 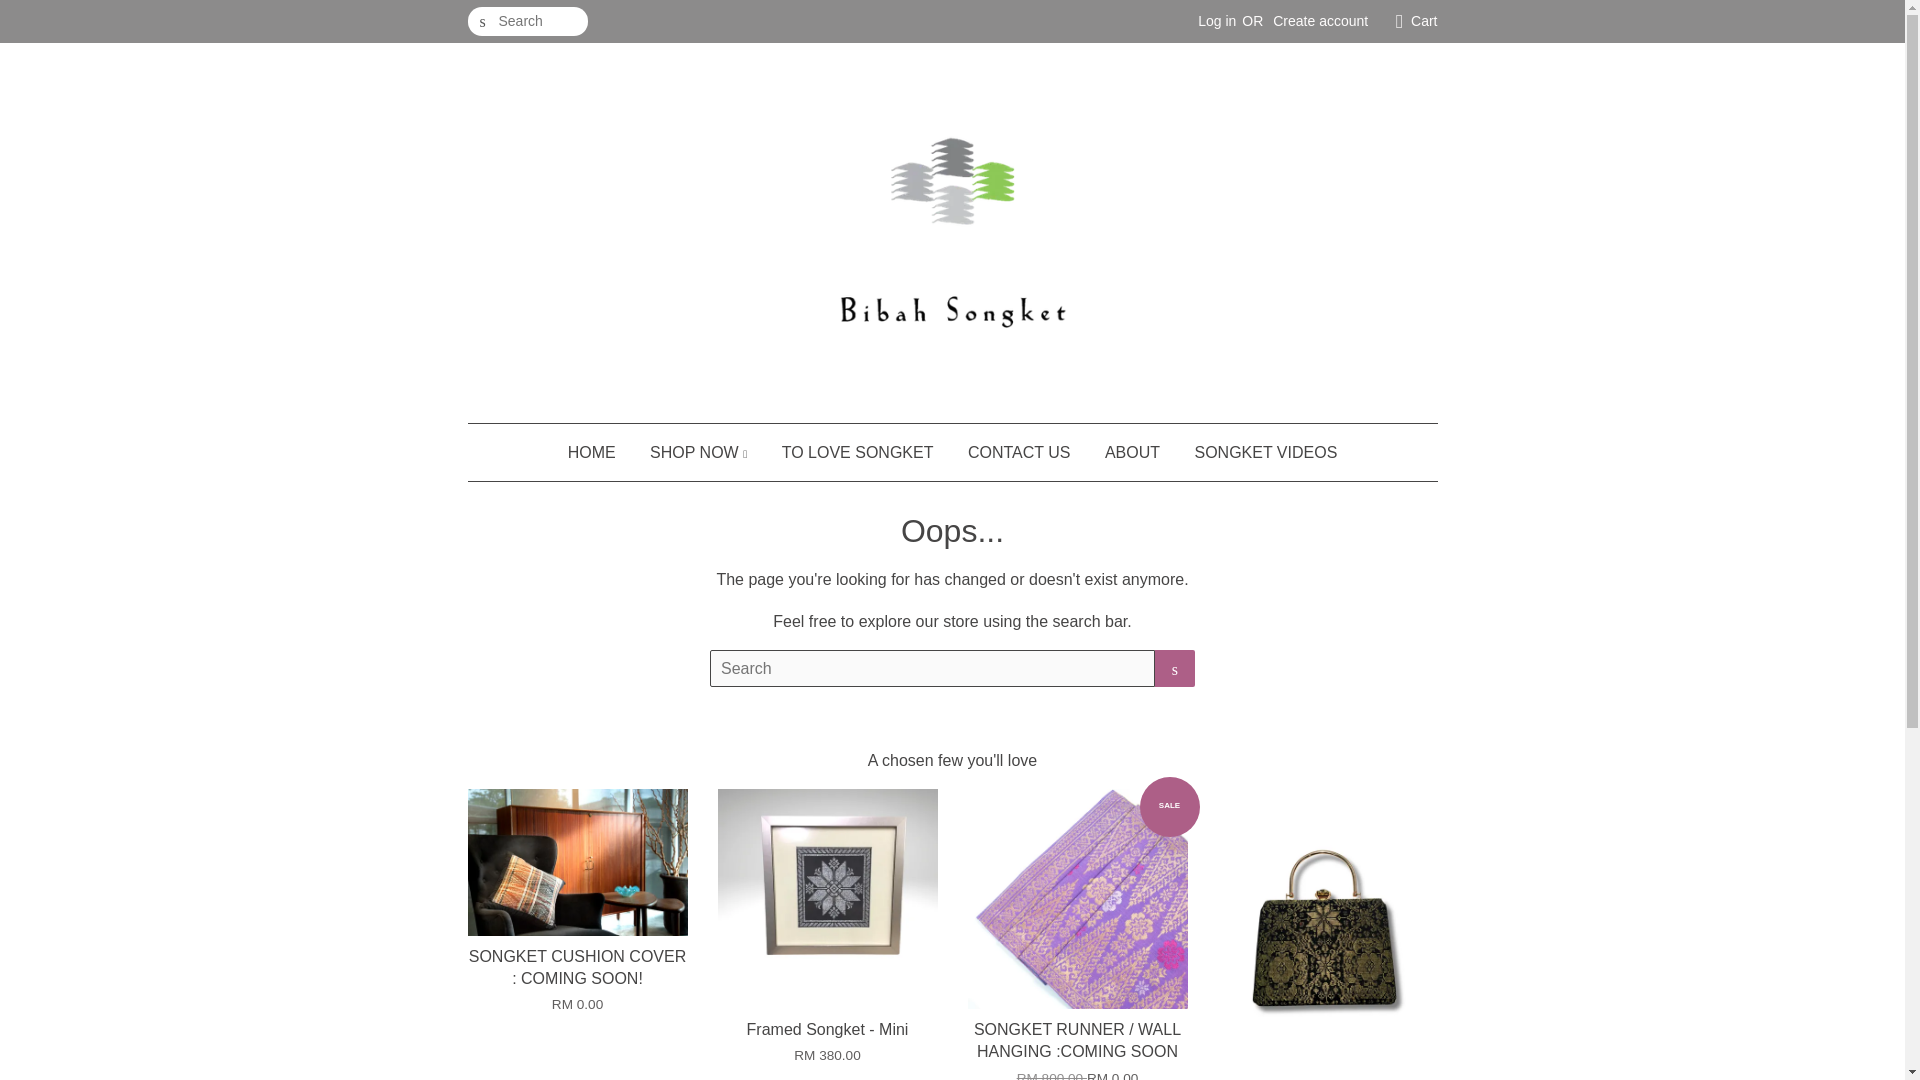 I want to click on Log in, so click(x=1217, y=20).